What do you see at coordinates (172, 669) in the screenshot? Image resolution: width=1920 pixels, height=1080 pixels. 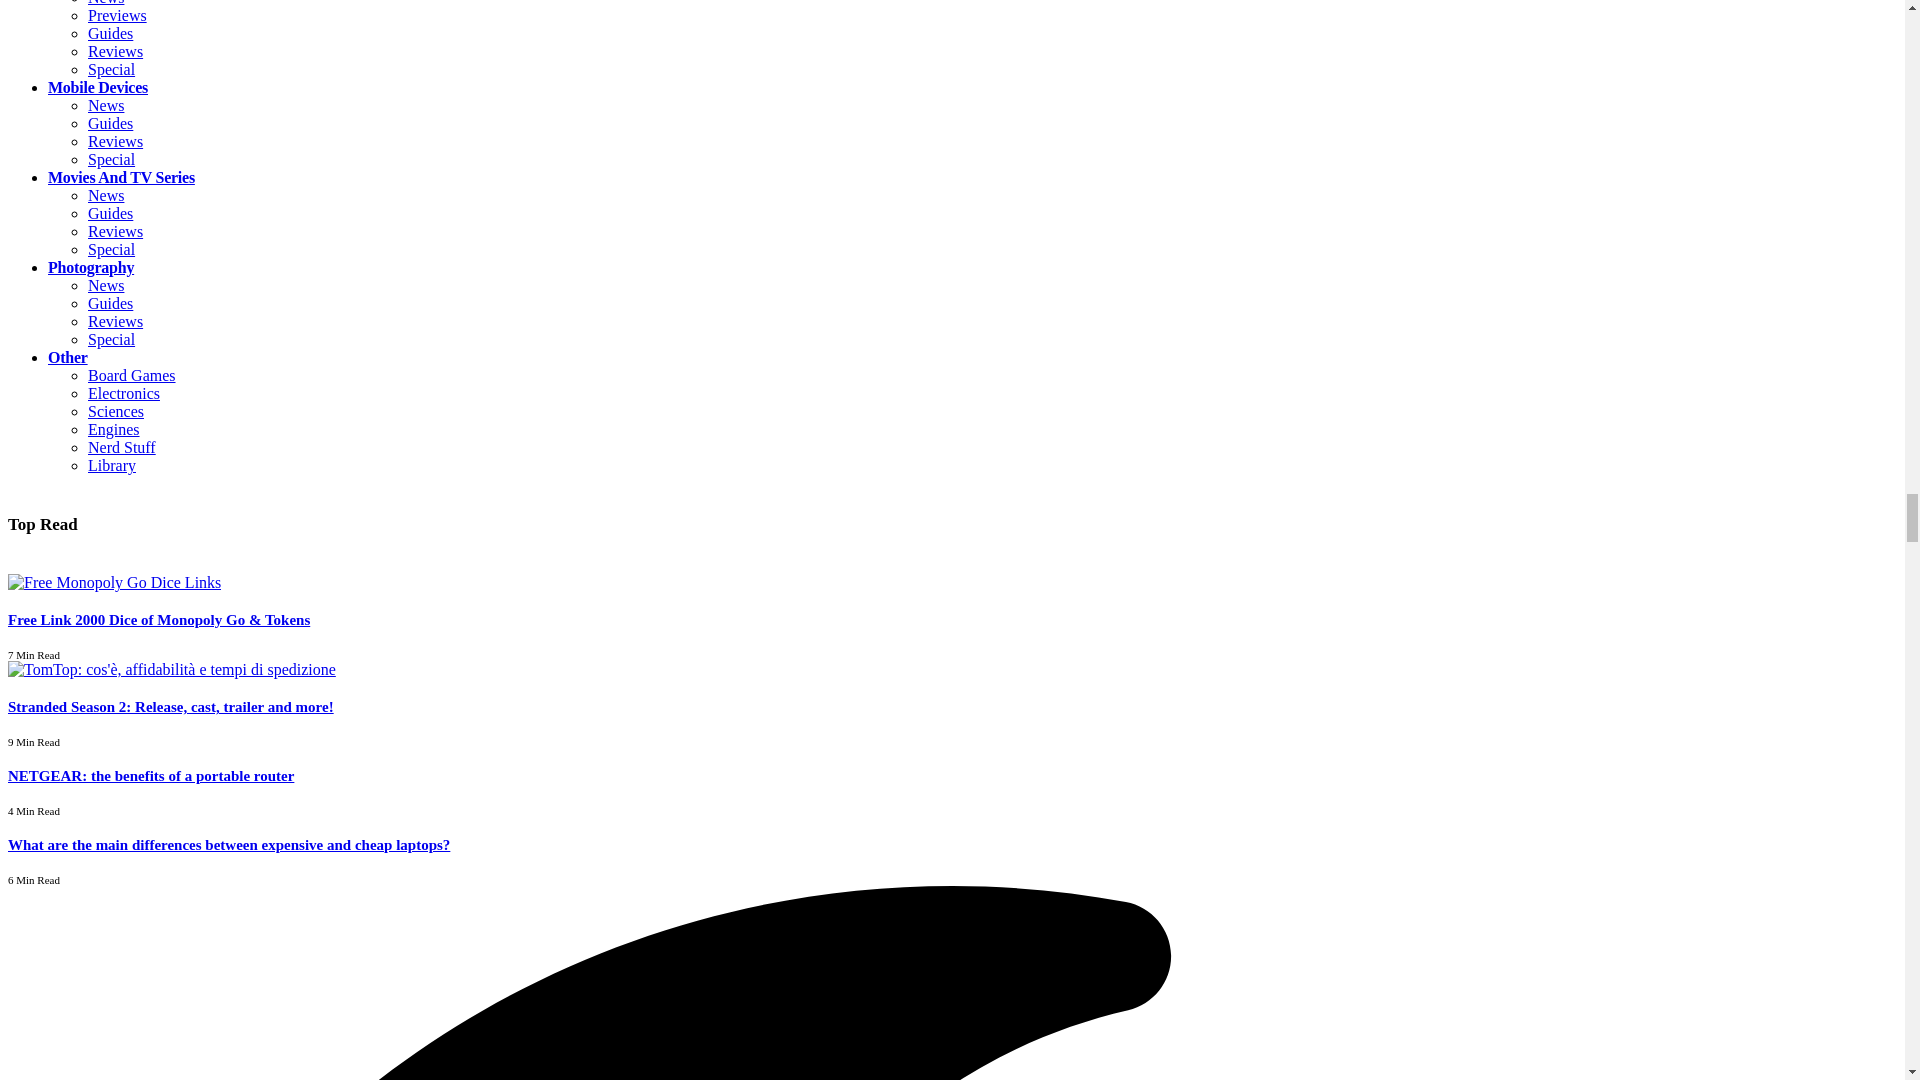 I see `Stranded Season 2: Release, cast, trailer and more!` at bounding box center [172, 669].